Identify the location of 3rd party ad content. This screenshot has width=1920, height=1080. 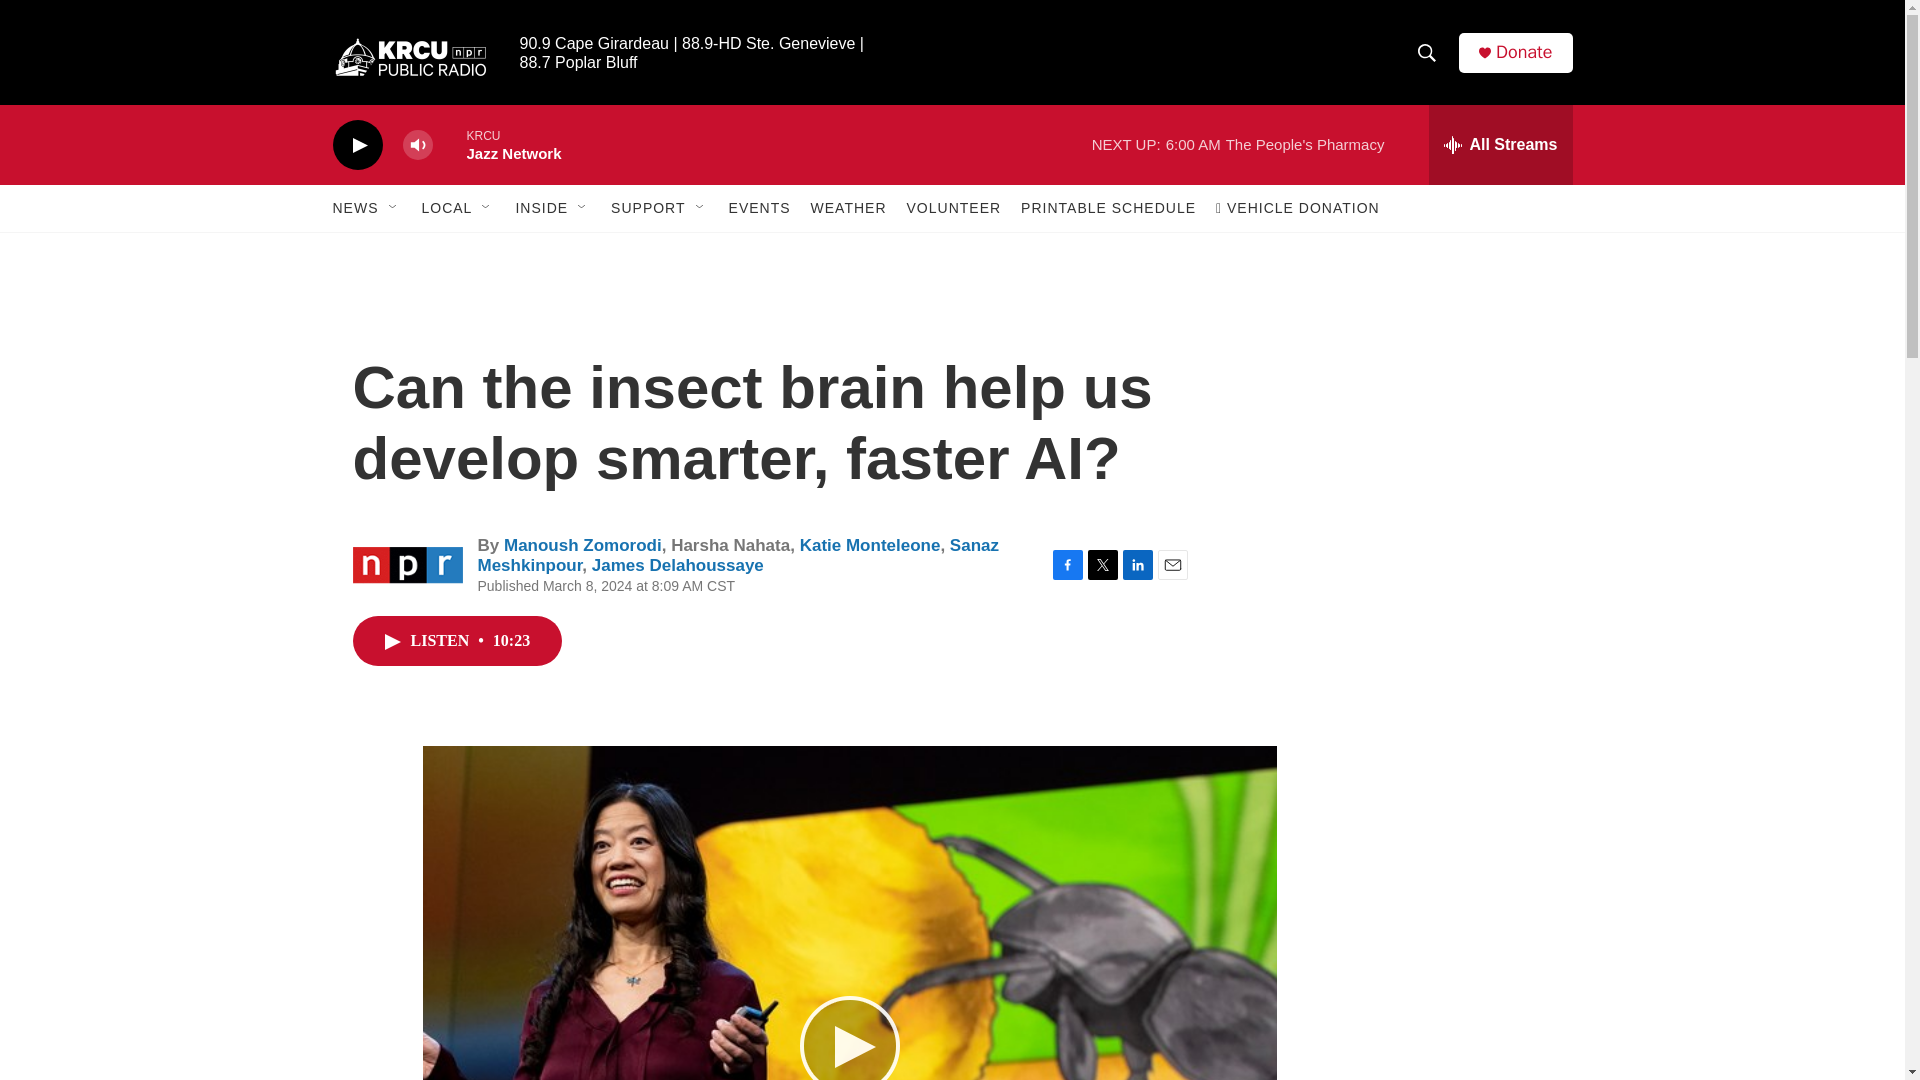
(1402, 708).